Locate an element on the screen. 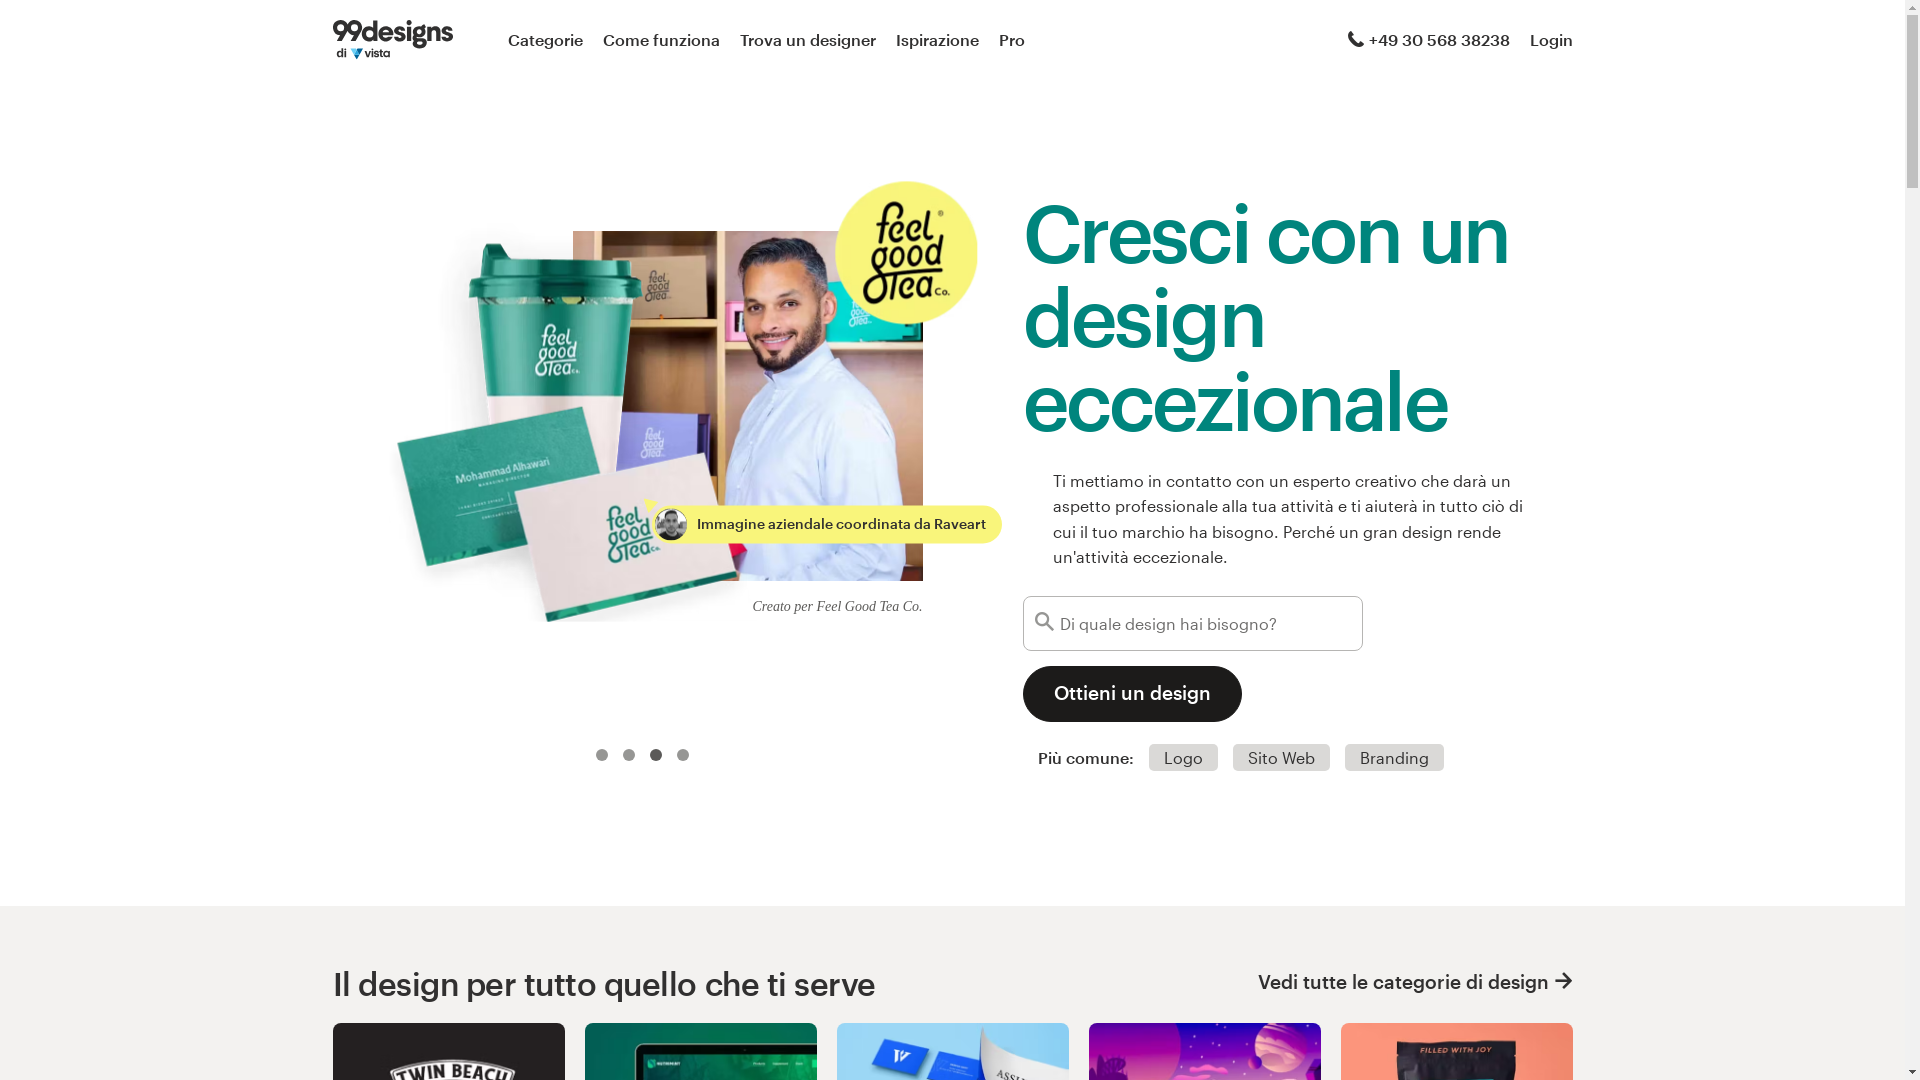 Image resolution: width=1920 pixels, height=1080 pixels. Vedi tutte le categorie di design is located at coordinates (1416, 982).